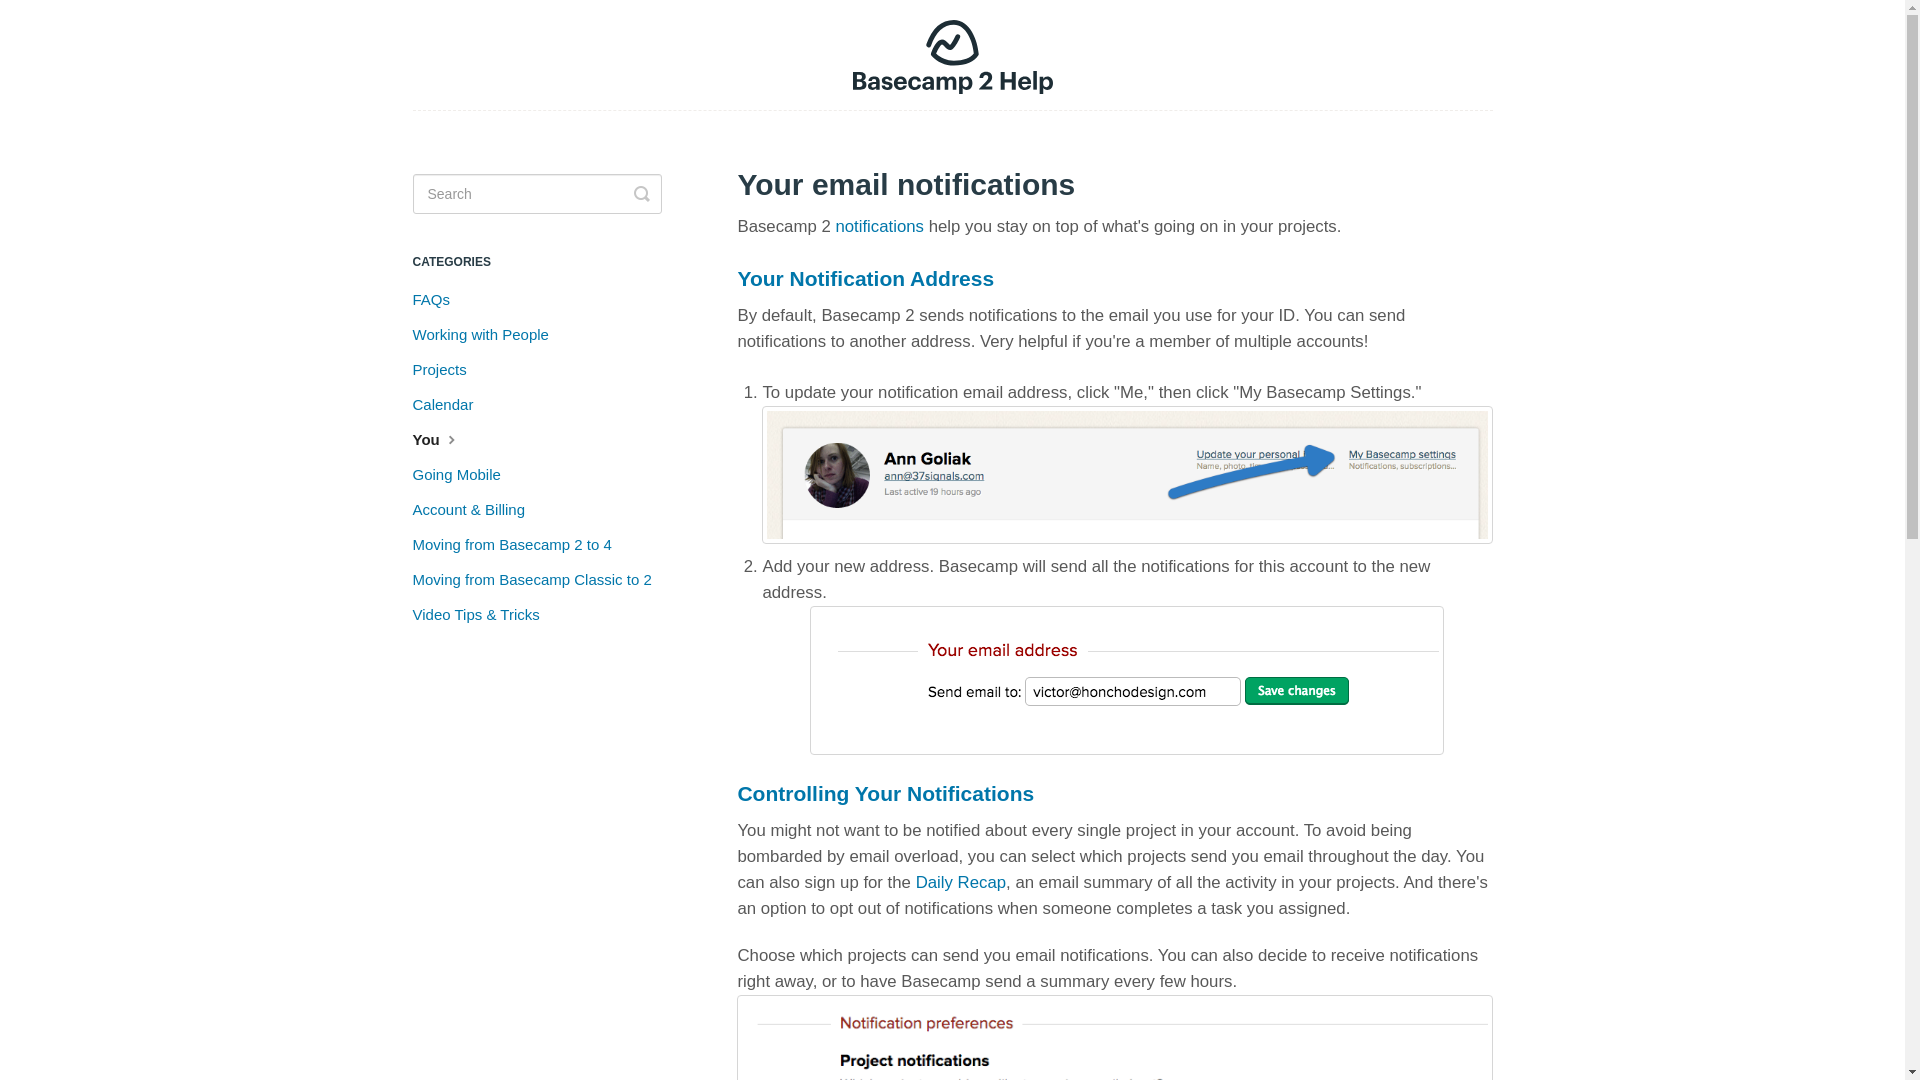  Describe the element at coordinates (886, 792) in the screenshot. I see `Controlling Your Notifications` at that location.